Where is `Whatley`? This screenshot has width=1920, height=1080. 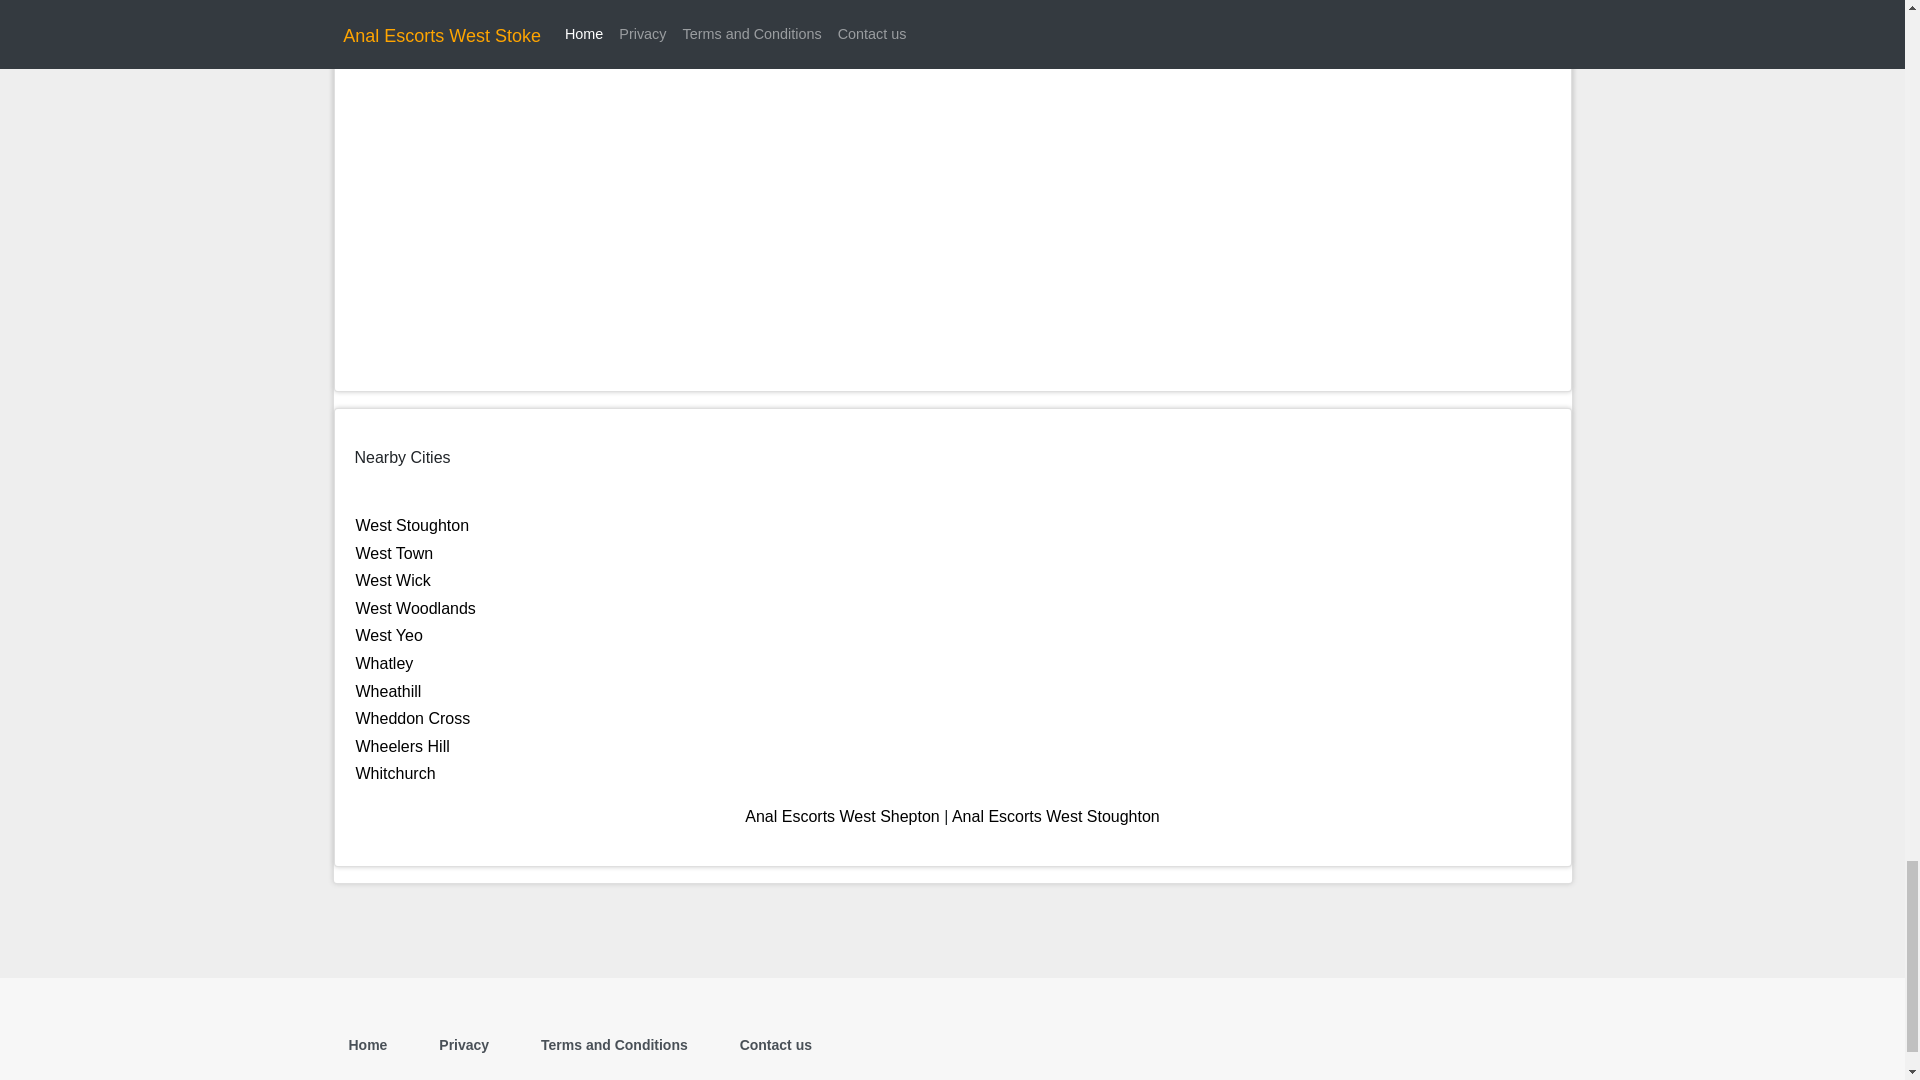 Whatley is located at coordinates (384, 662).